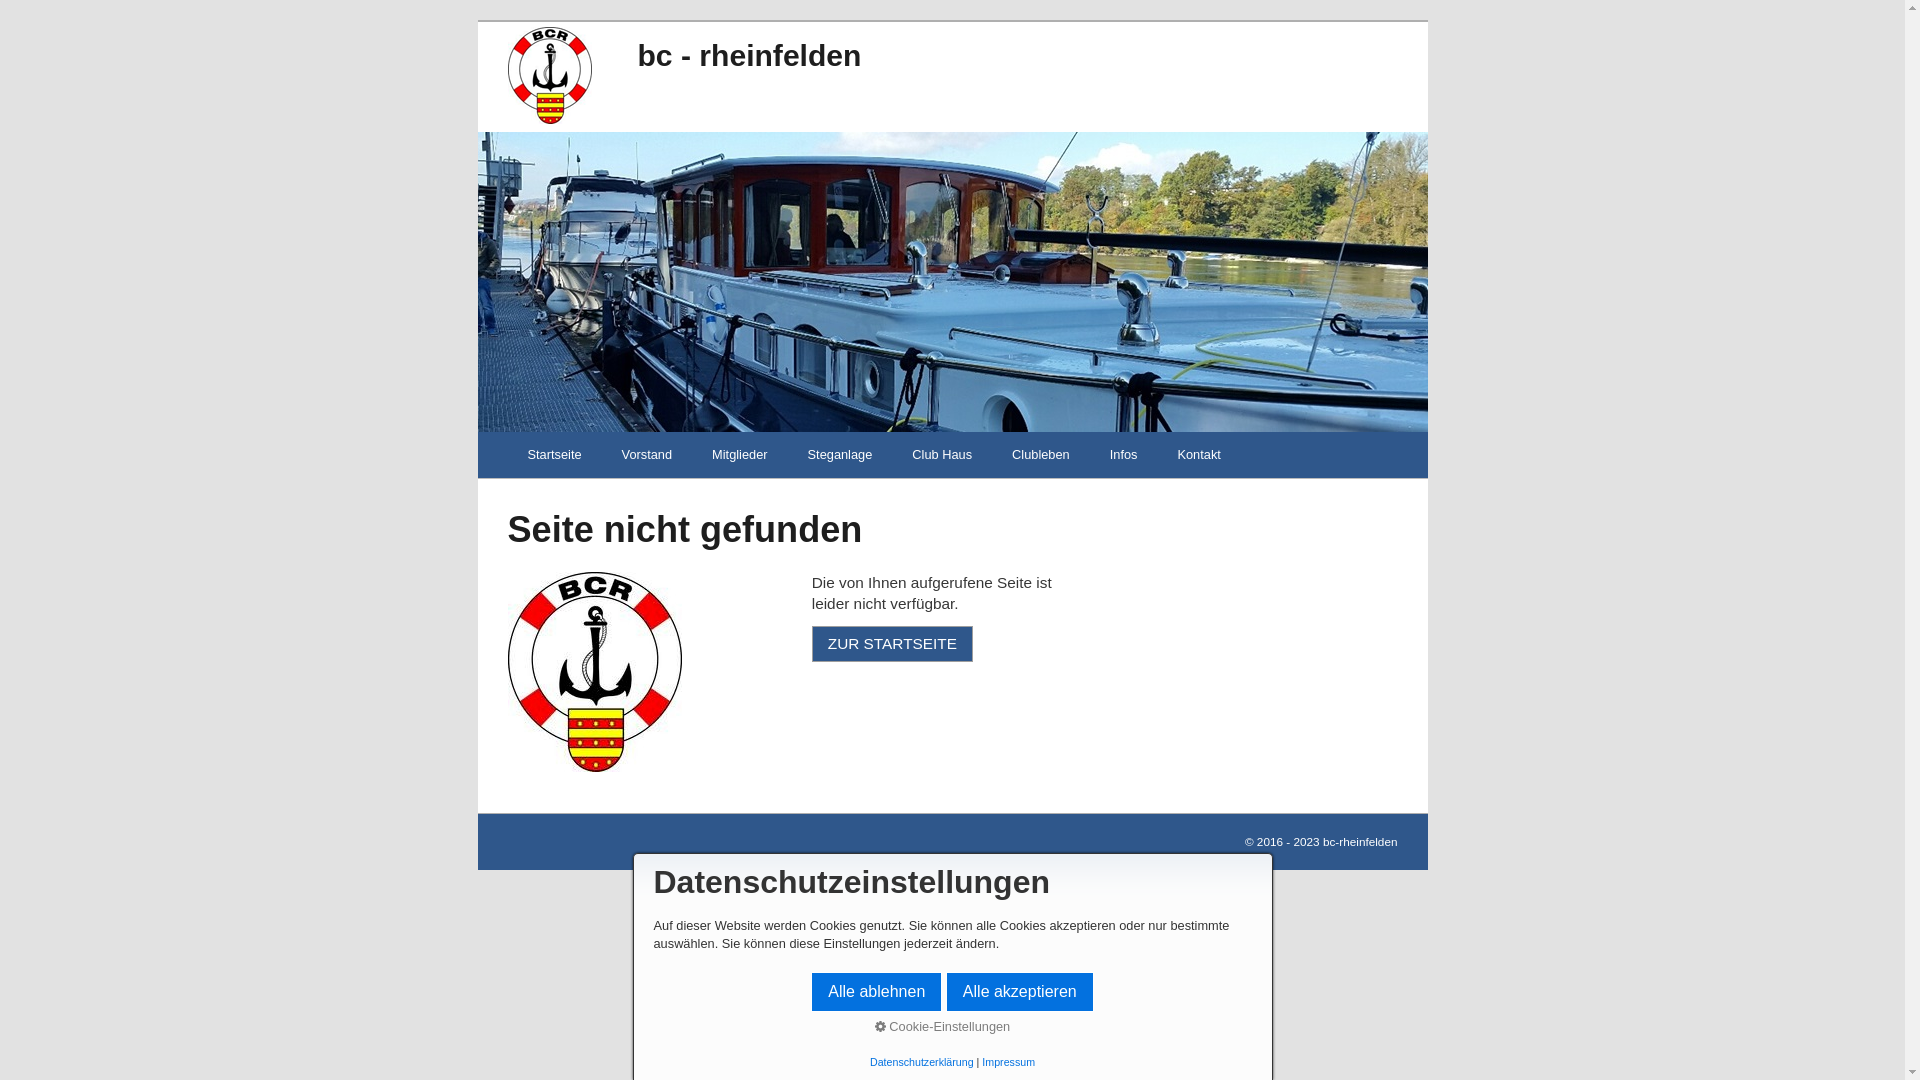 The image size is (1920, 1080). Describe the element at coordinates (1041, 455) in the screenshot. I see `Clubleben` at that location.